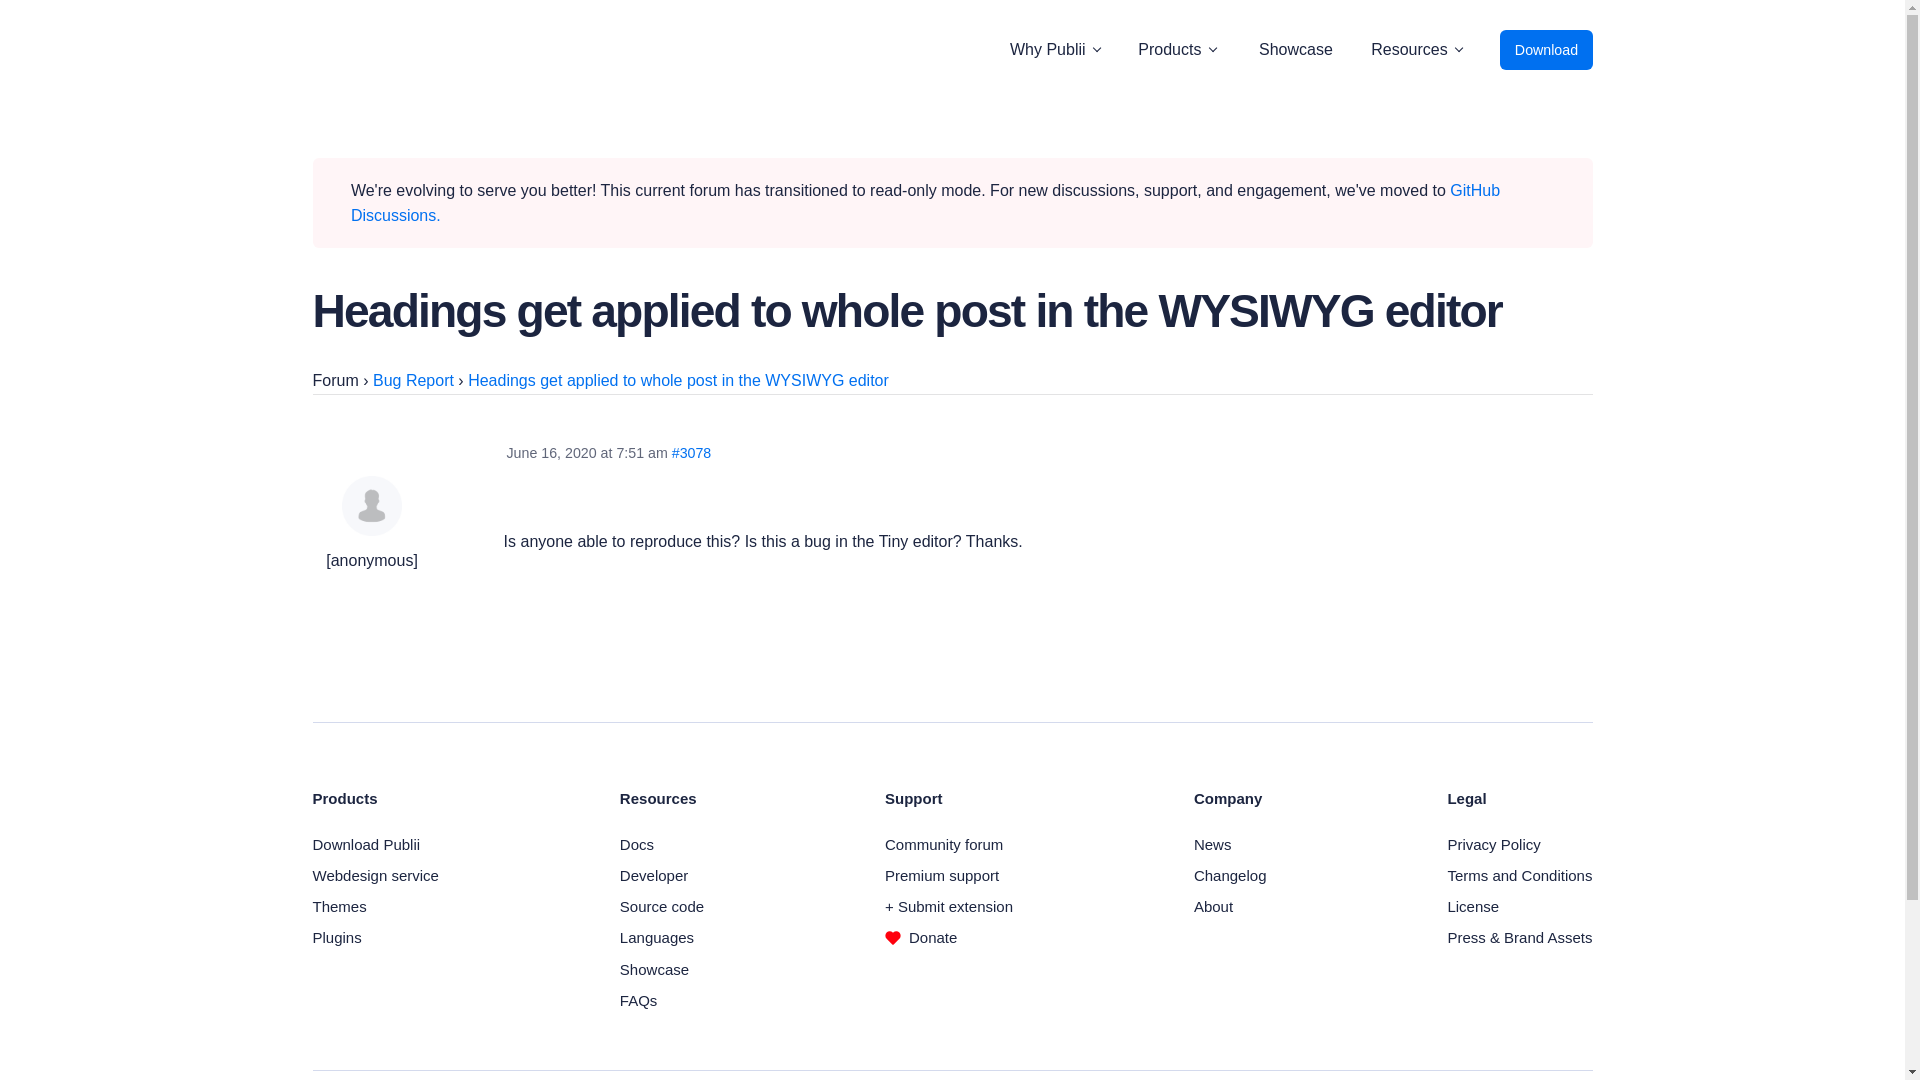 This screenshot has width=1920, height=1080. I want to click on Webdesign service, so click(374, 876).